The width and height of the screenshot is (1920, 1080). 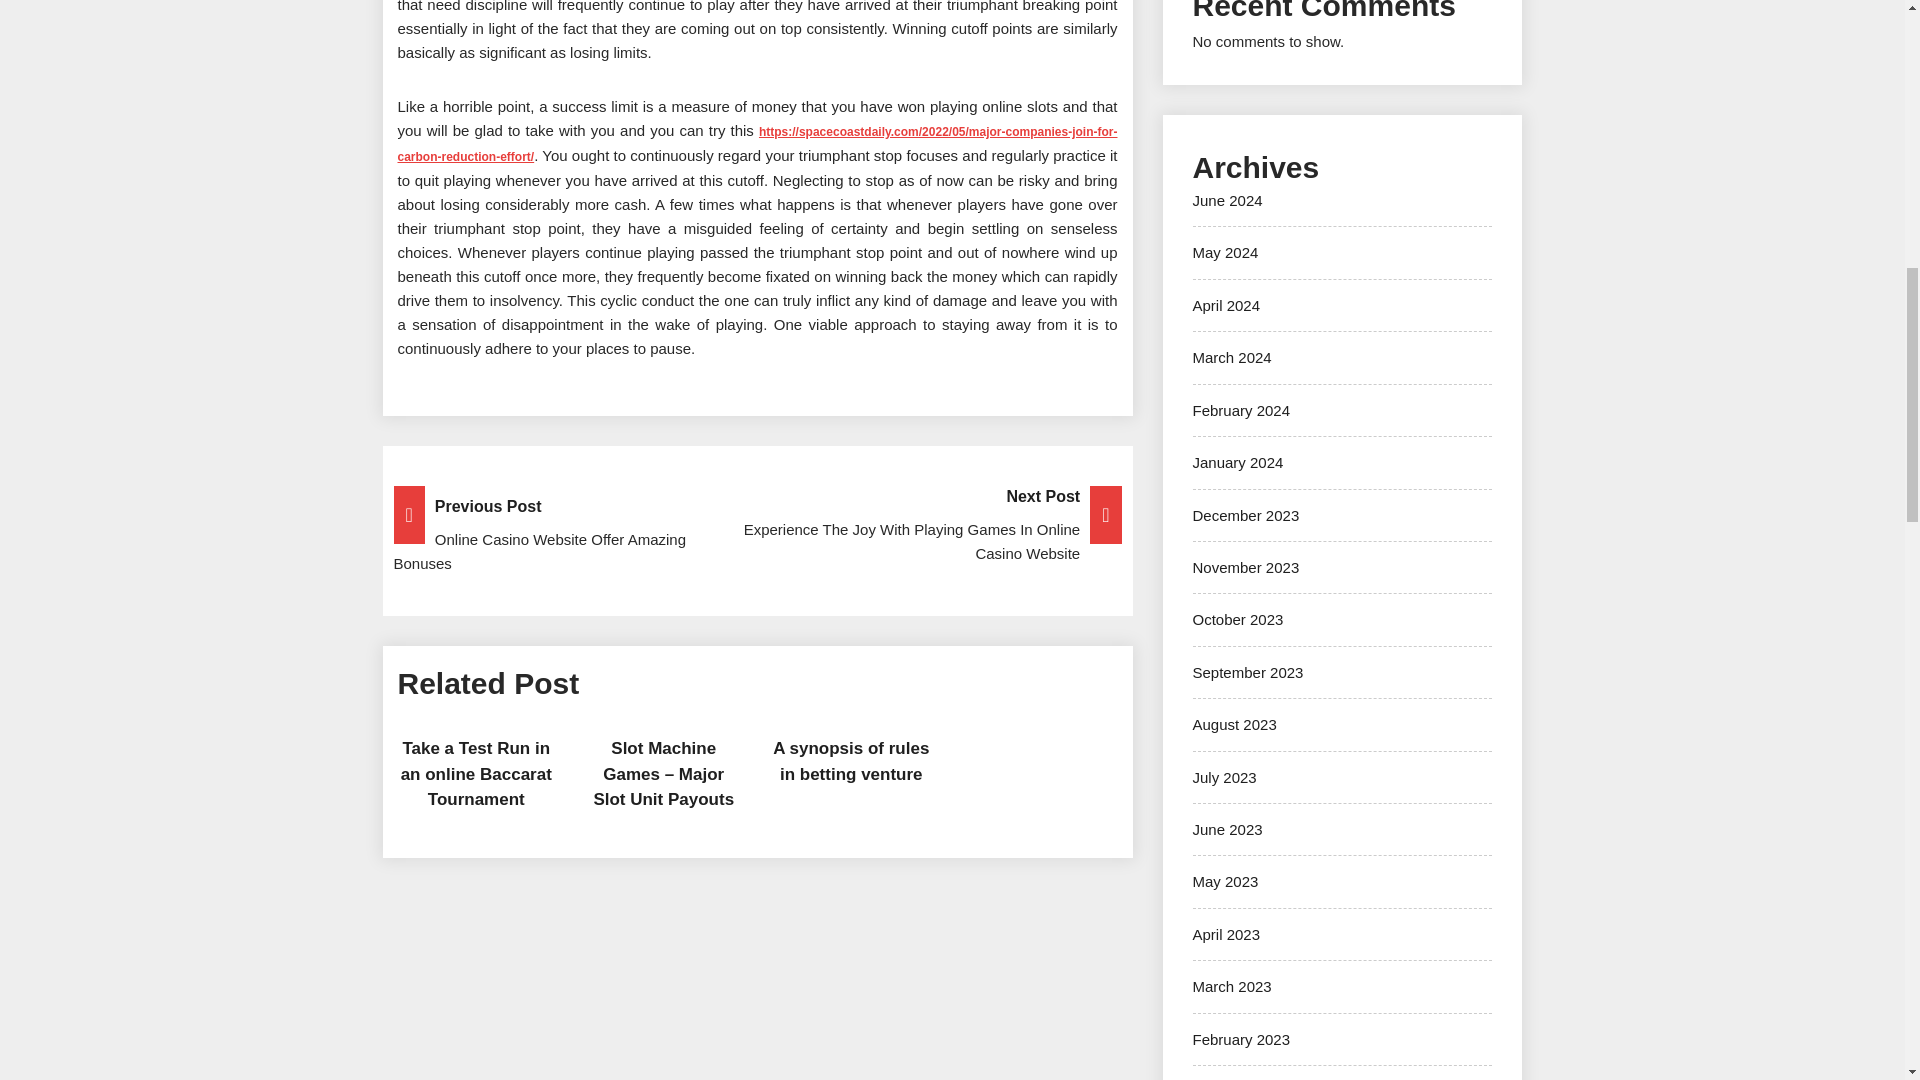 What do you see at coordinates (1224, 252) in the screenshot?
I see `May 2024` at bounding box center [1224, 252].